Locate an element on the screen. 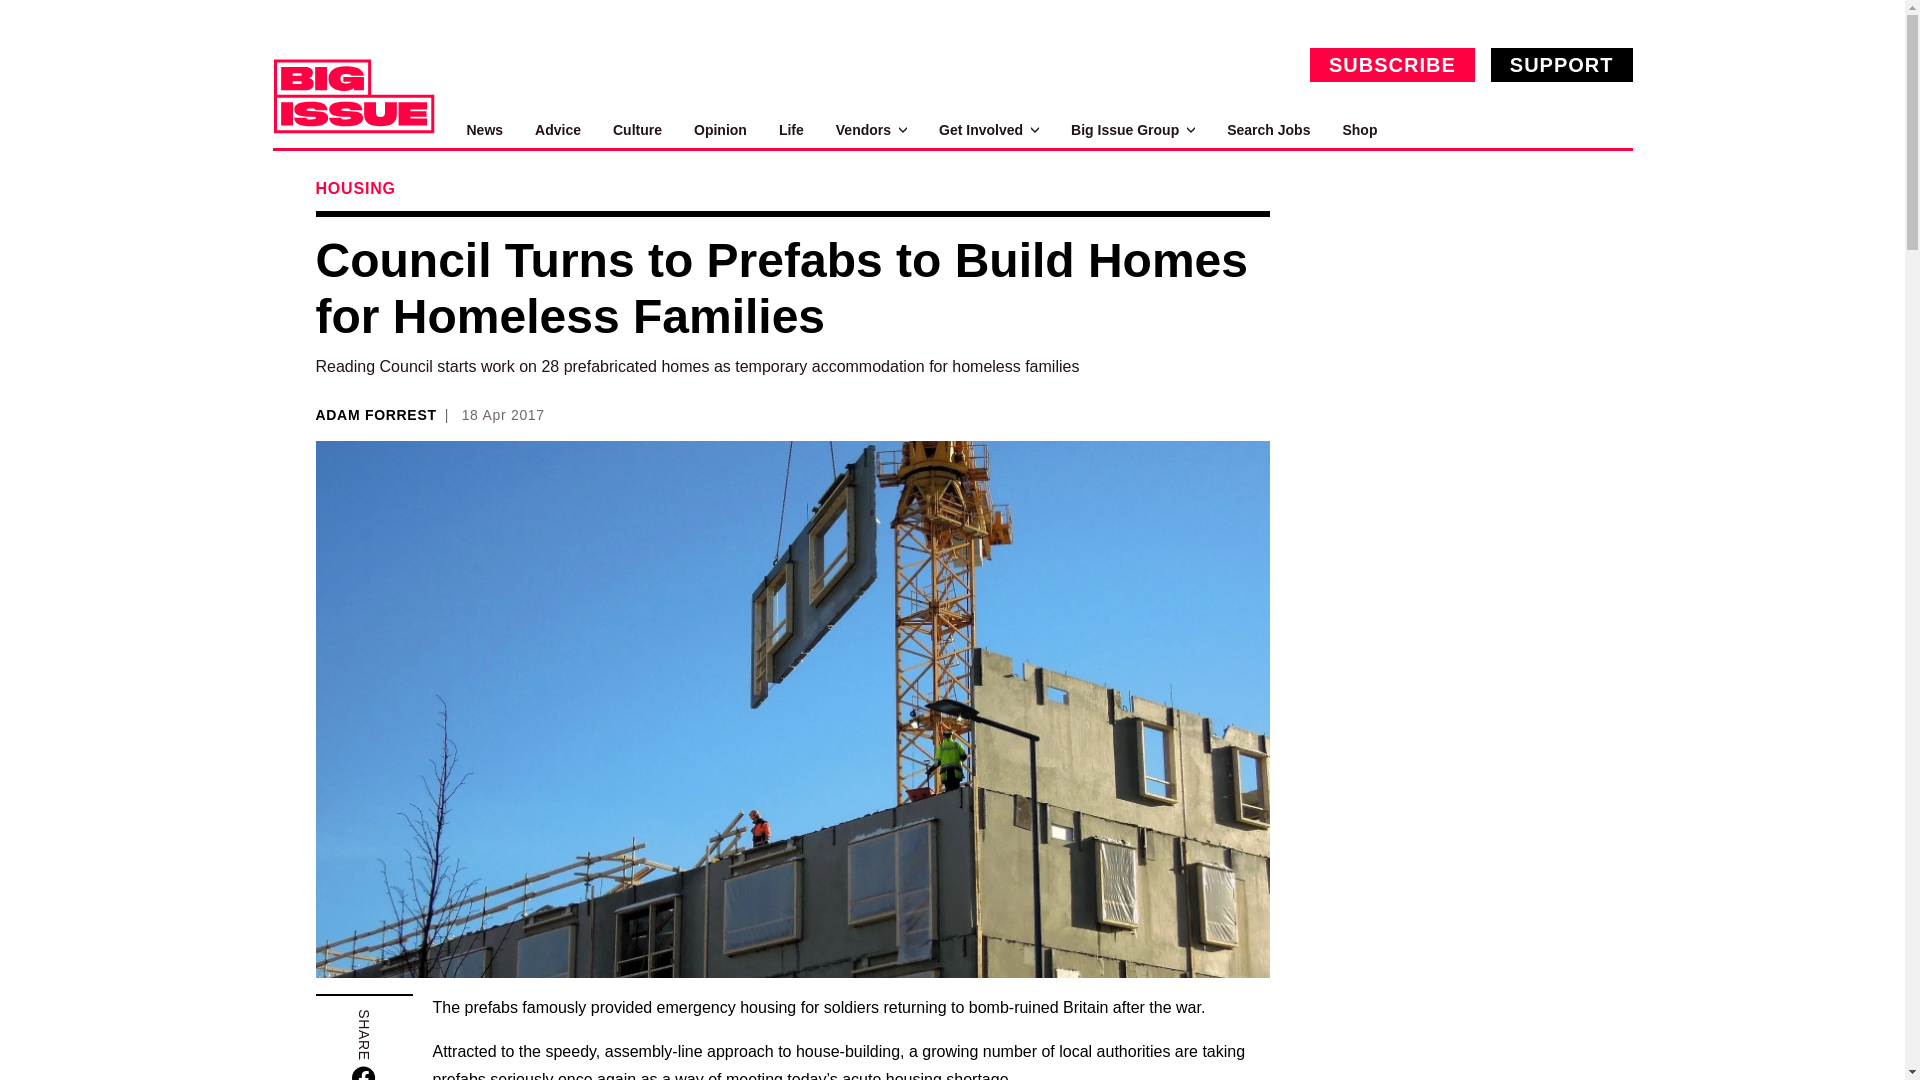 The height and width of the screenshot is (1080, 1920). Advice is located at coordinates (558, 130).